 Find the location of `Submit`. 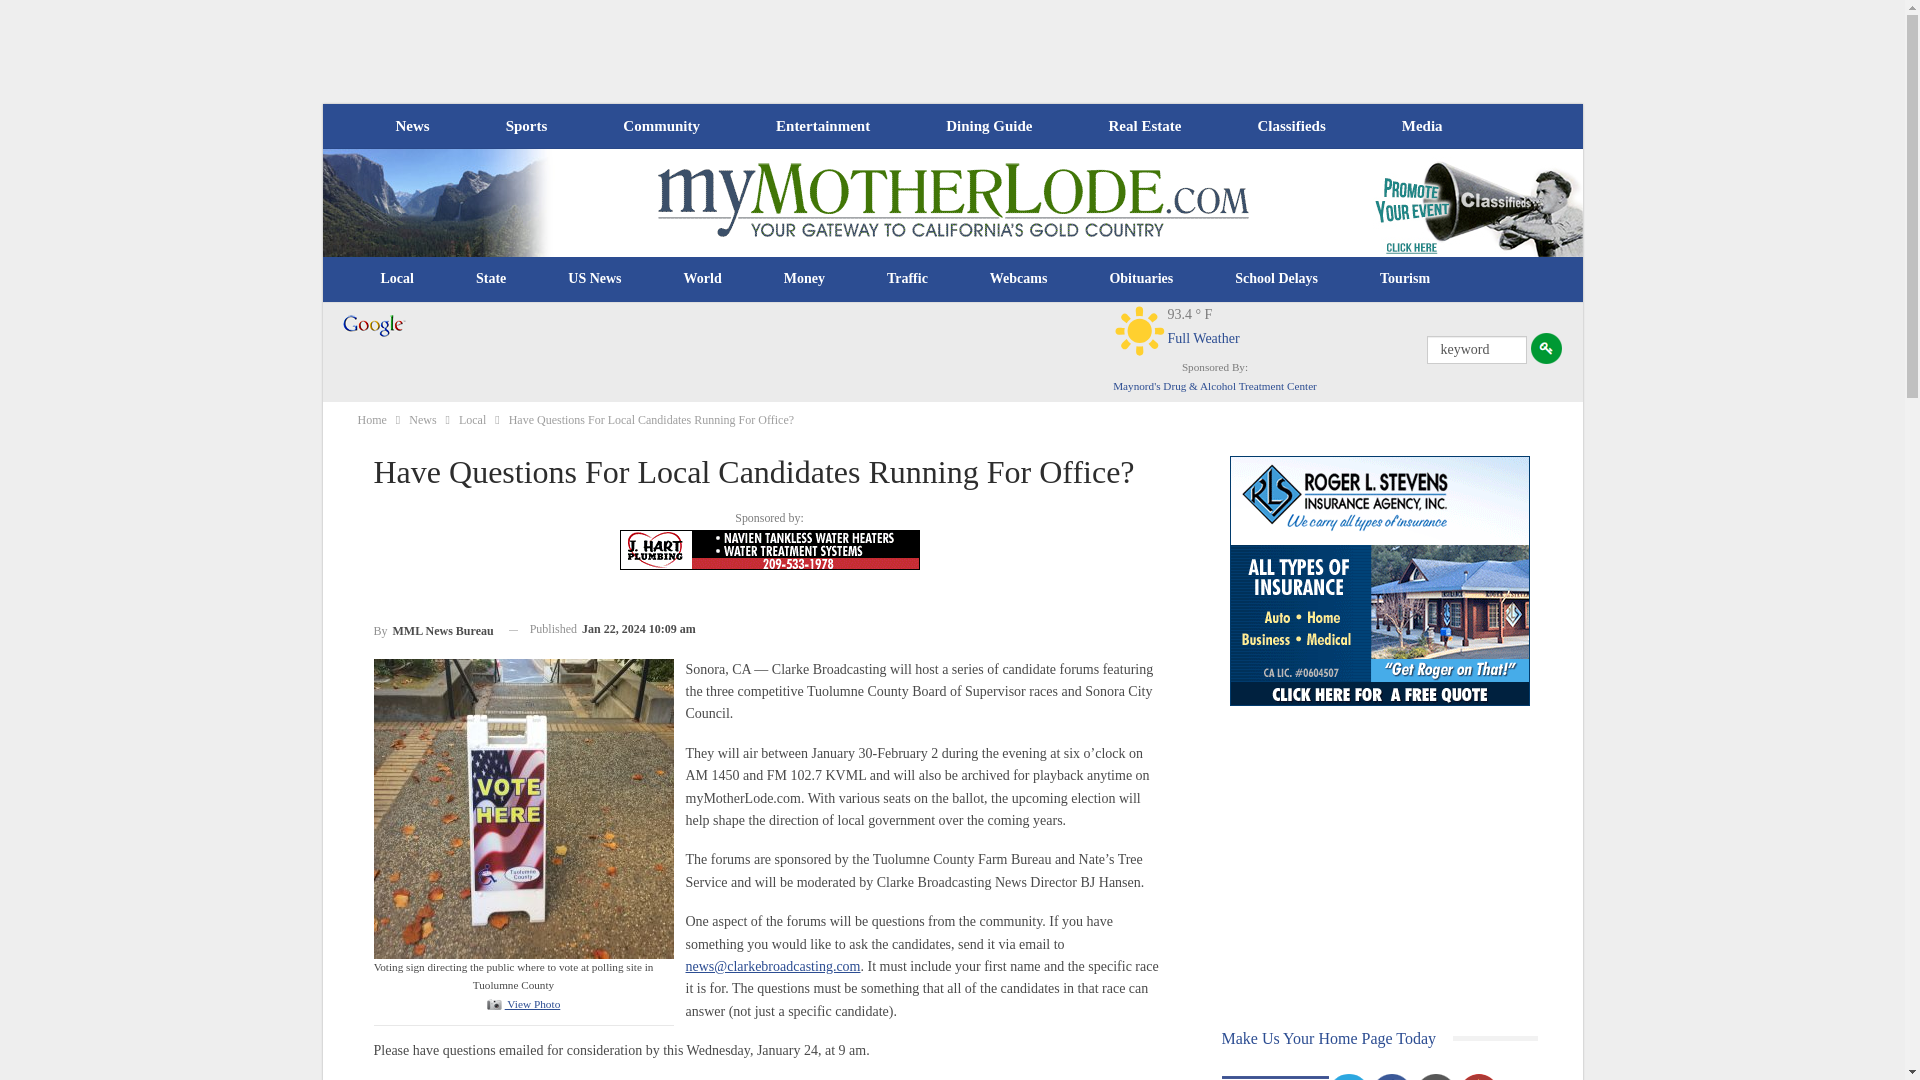

Submit is located at coordinates (1546, 348).